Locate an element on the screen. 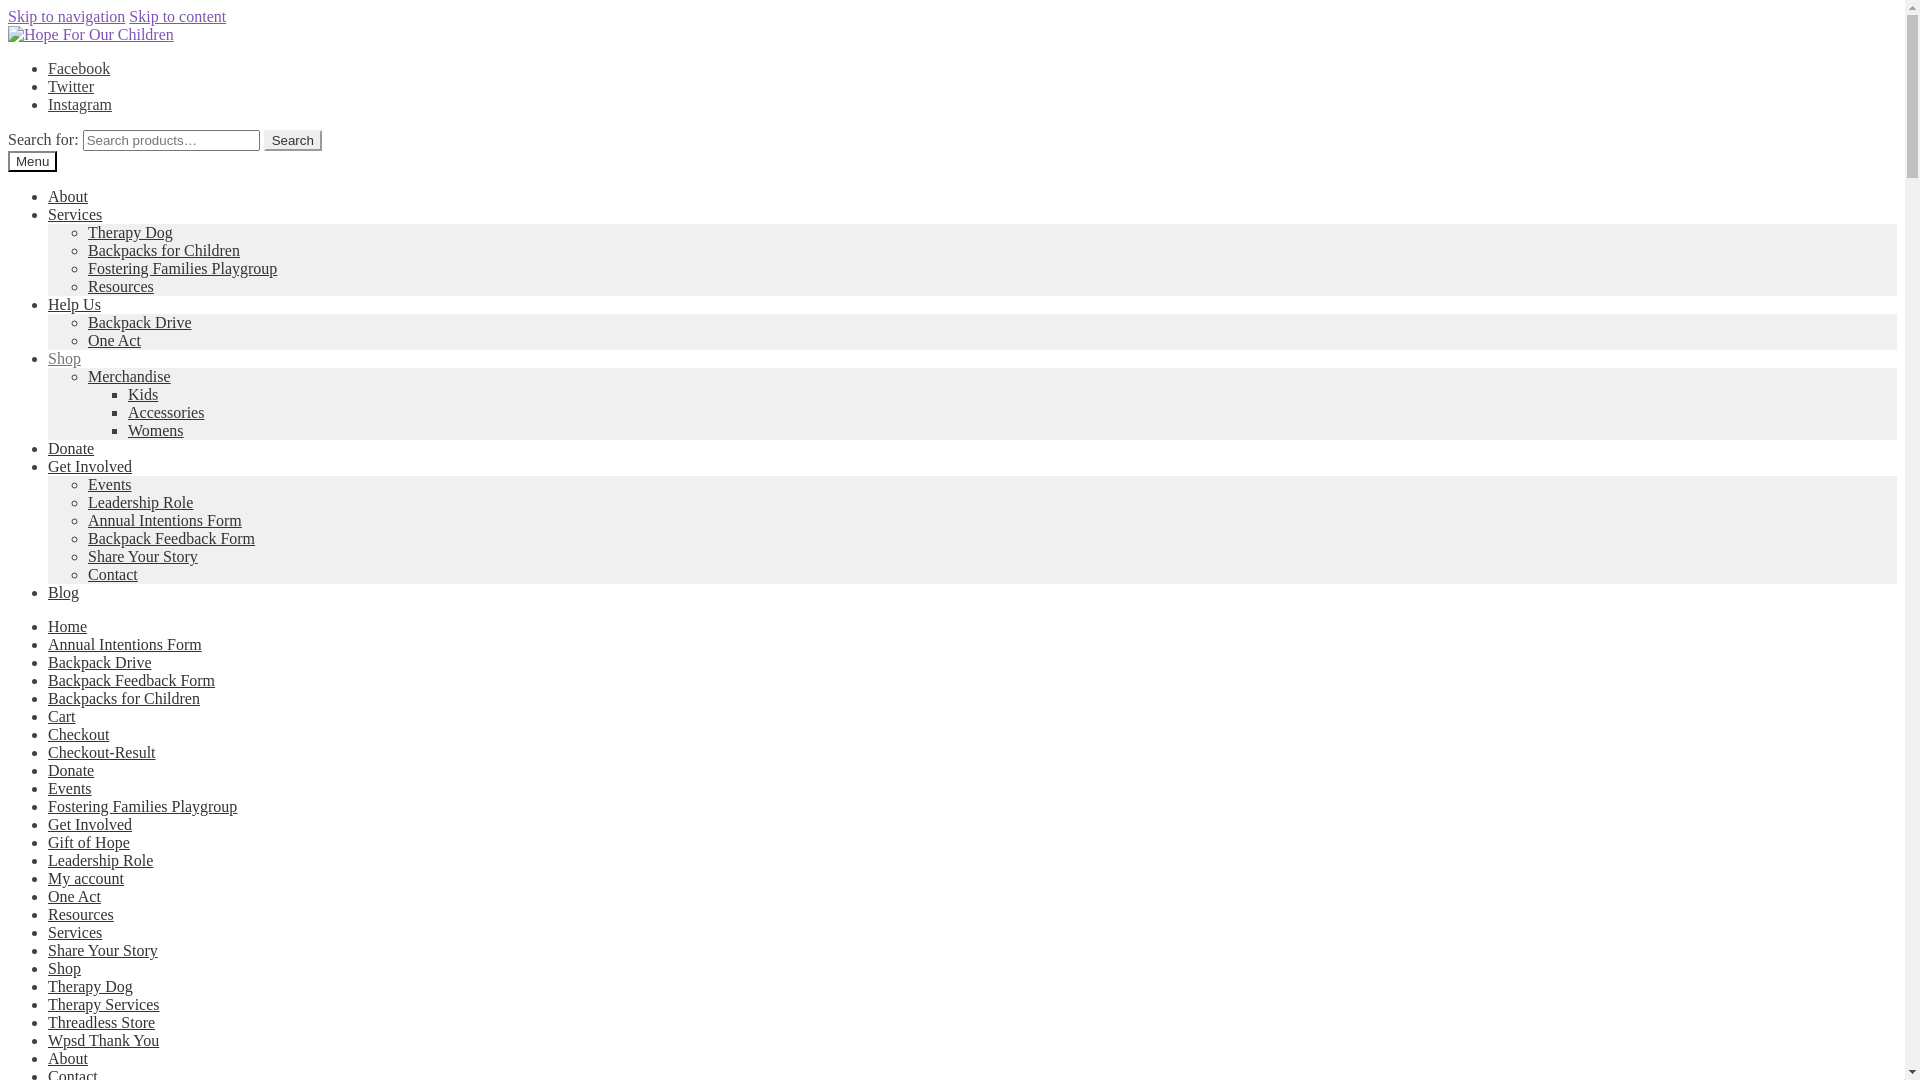  Checkout is located at coordinates (78, 734).